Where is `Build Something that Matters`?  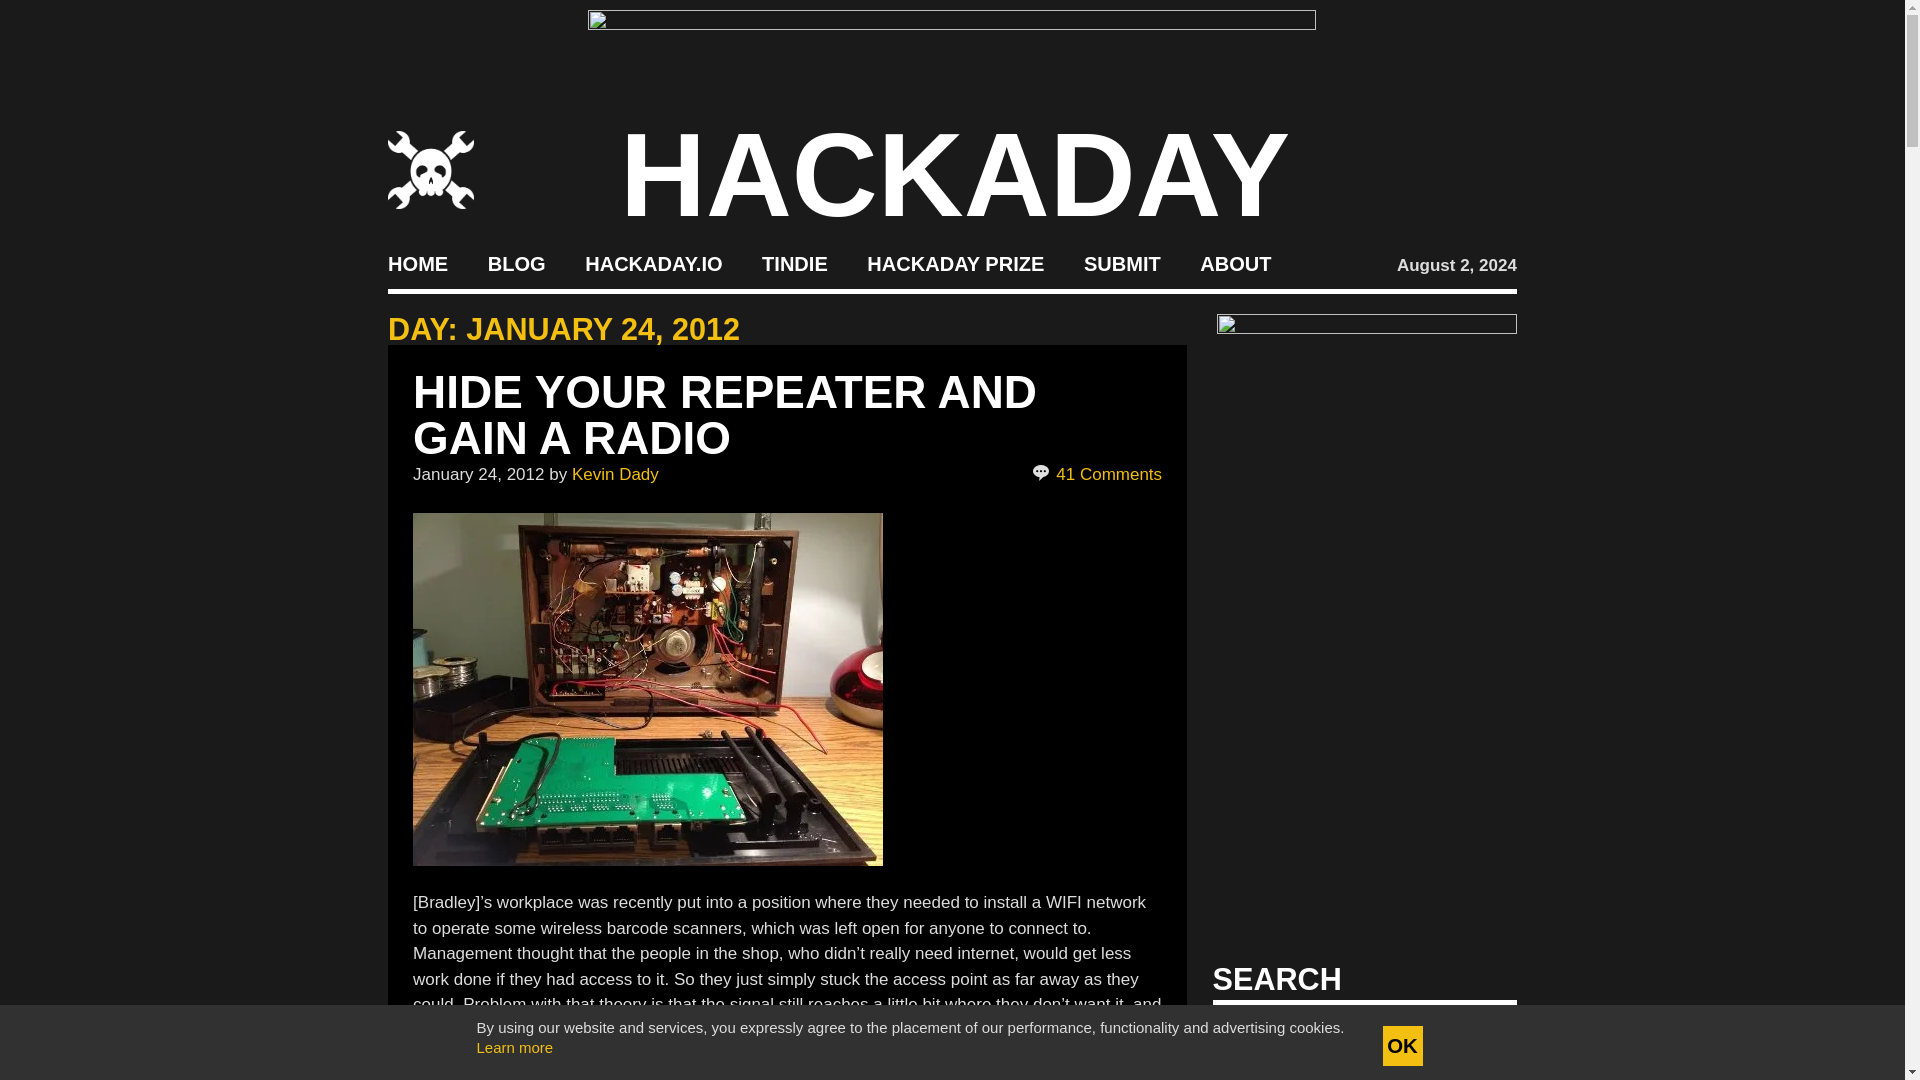 Build Something that Matters is located at coordinates (956, 264).